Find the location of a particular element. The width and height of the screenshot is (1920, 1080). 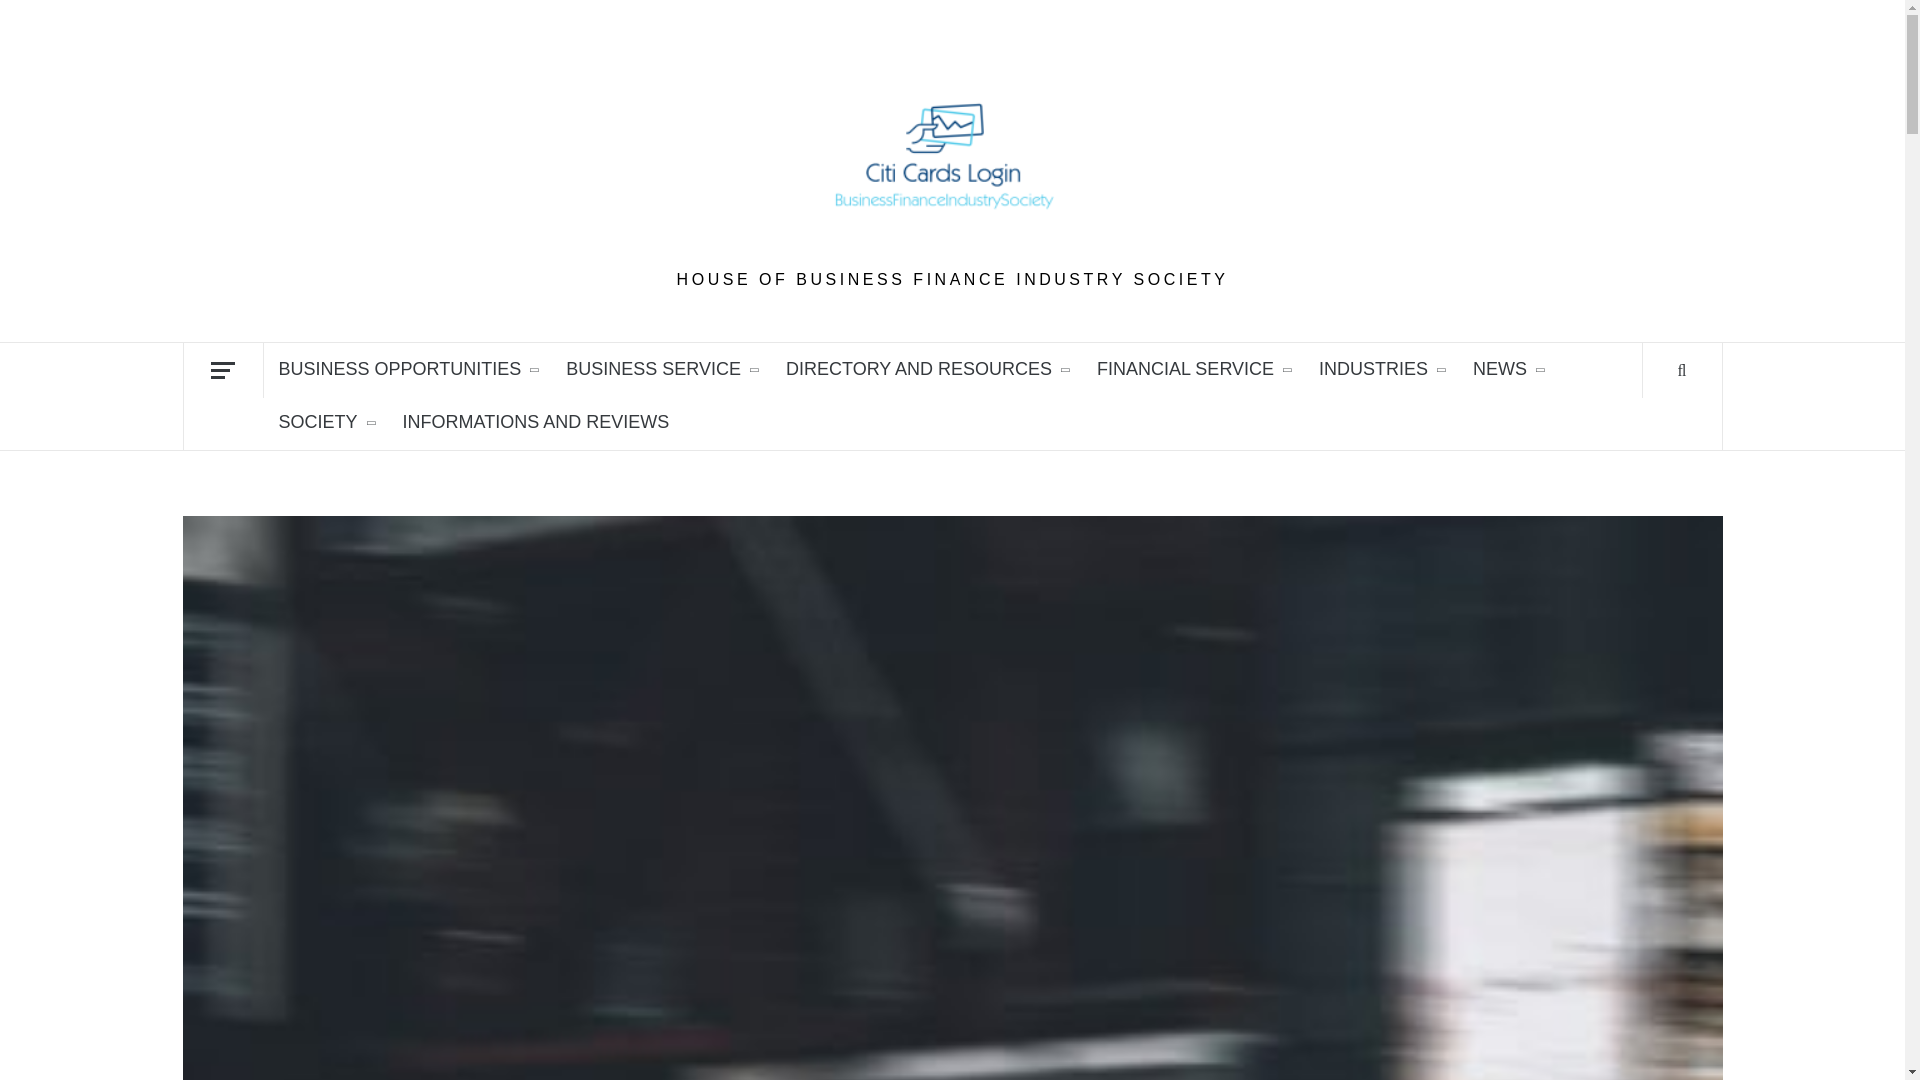

BUSINESS OPPORTUNITIES is located at coordinates (408, 370).